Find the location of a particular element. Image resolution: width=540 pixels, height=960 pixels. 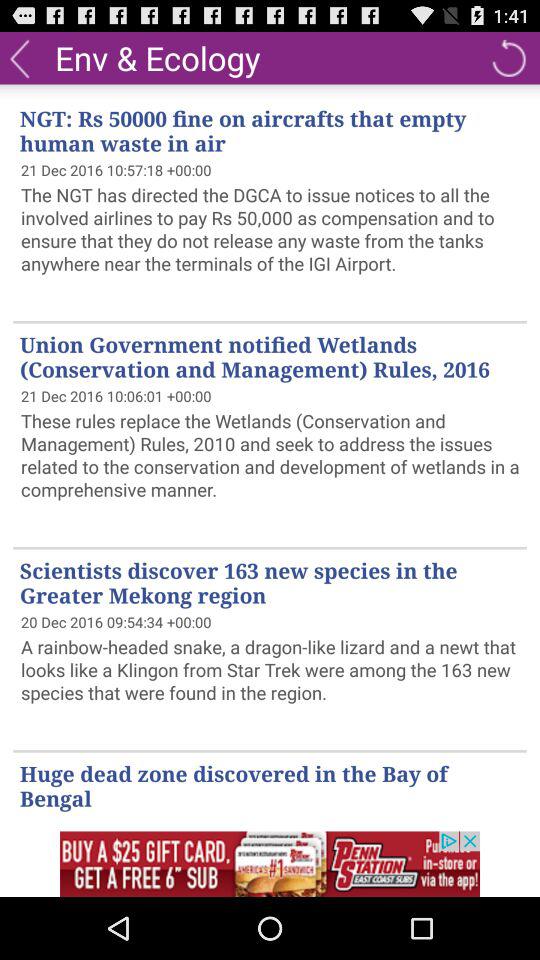

go back to the previous page is located at coordinates (20, 58).